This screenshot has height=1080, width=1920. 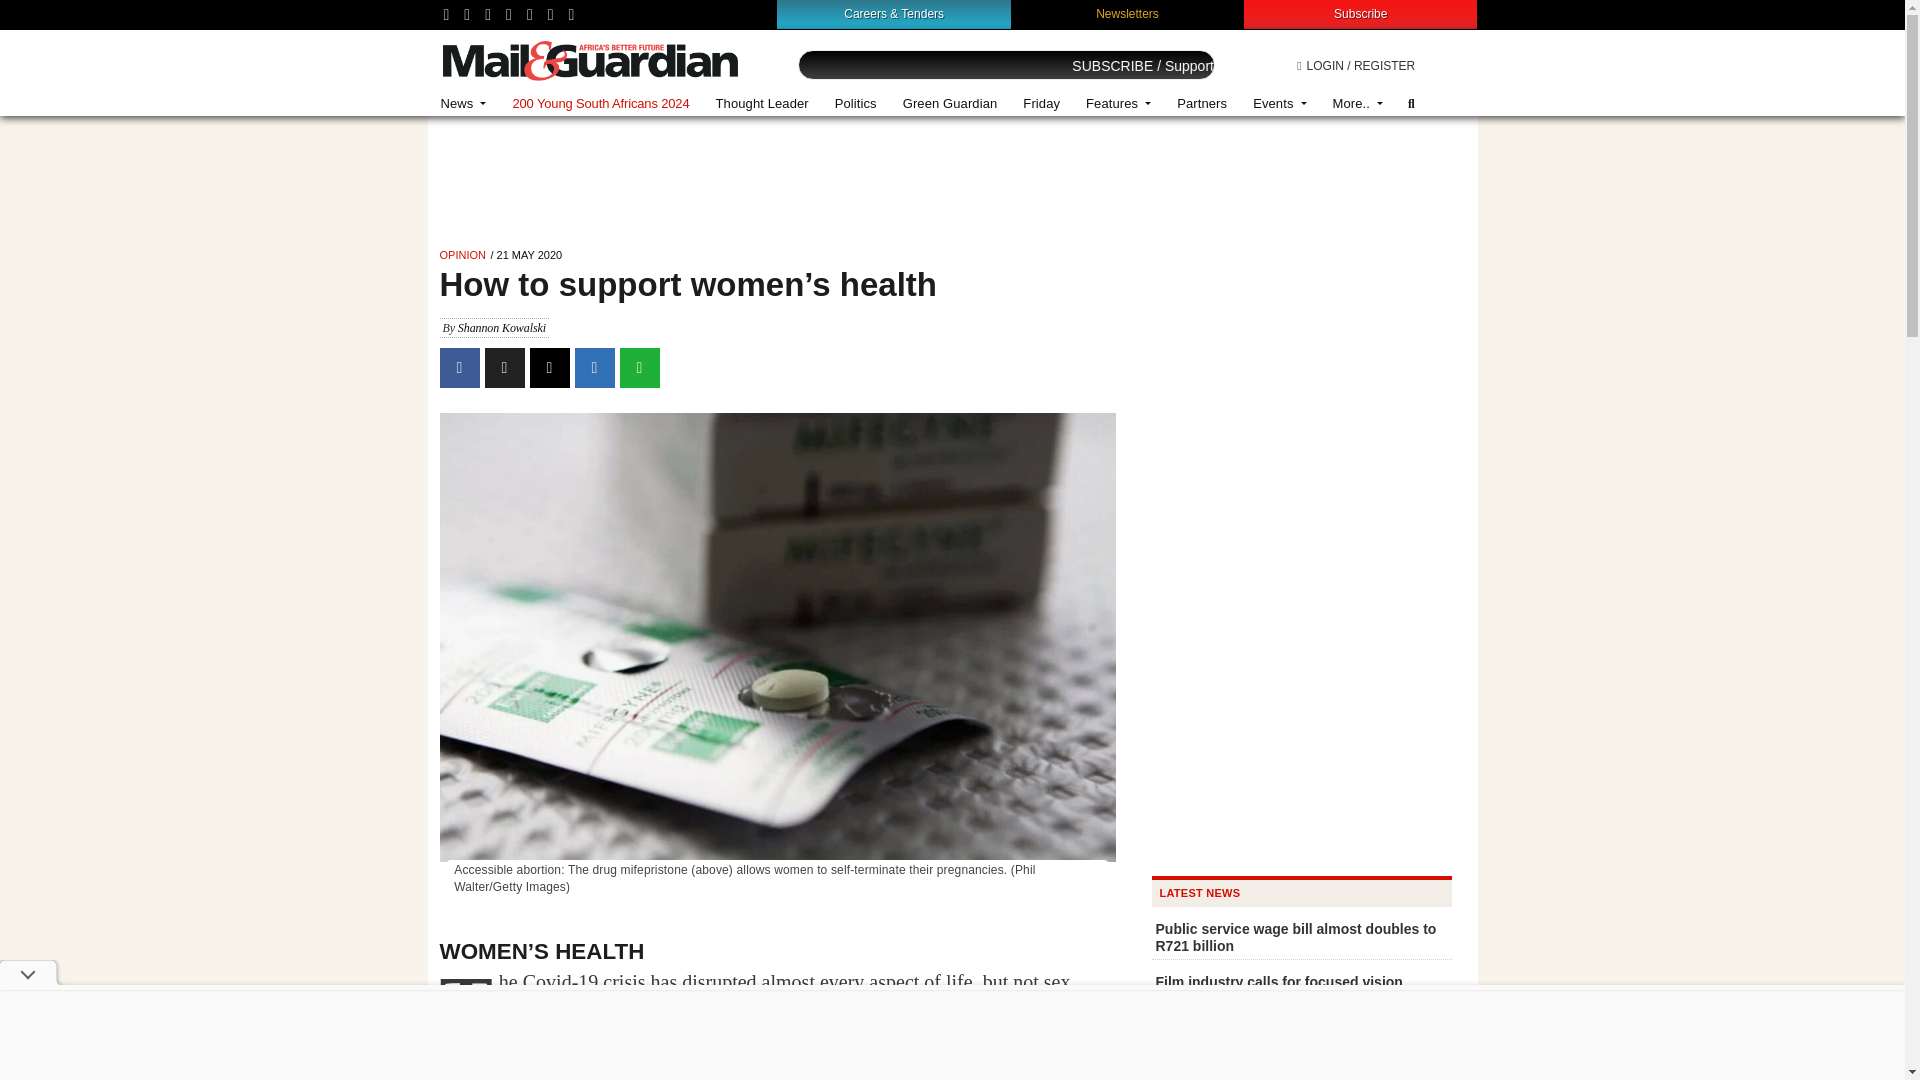 I want to click on News, so click(x=464, y=104).